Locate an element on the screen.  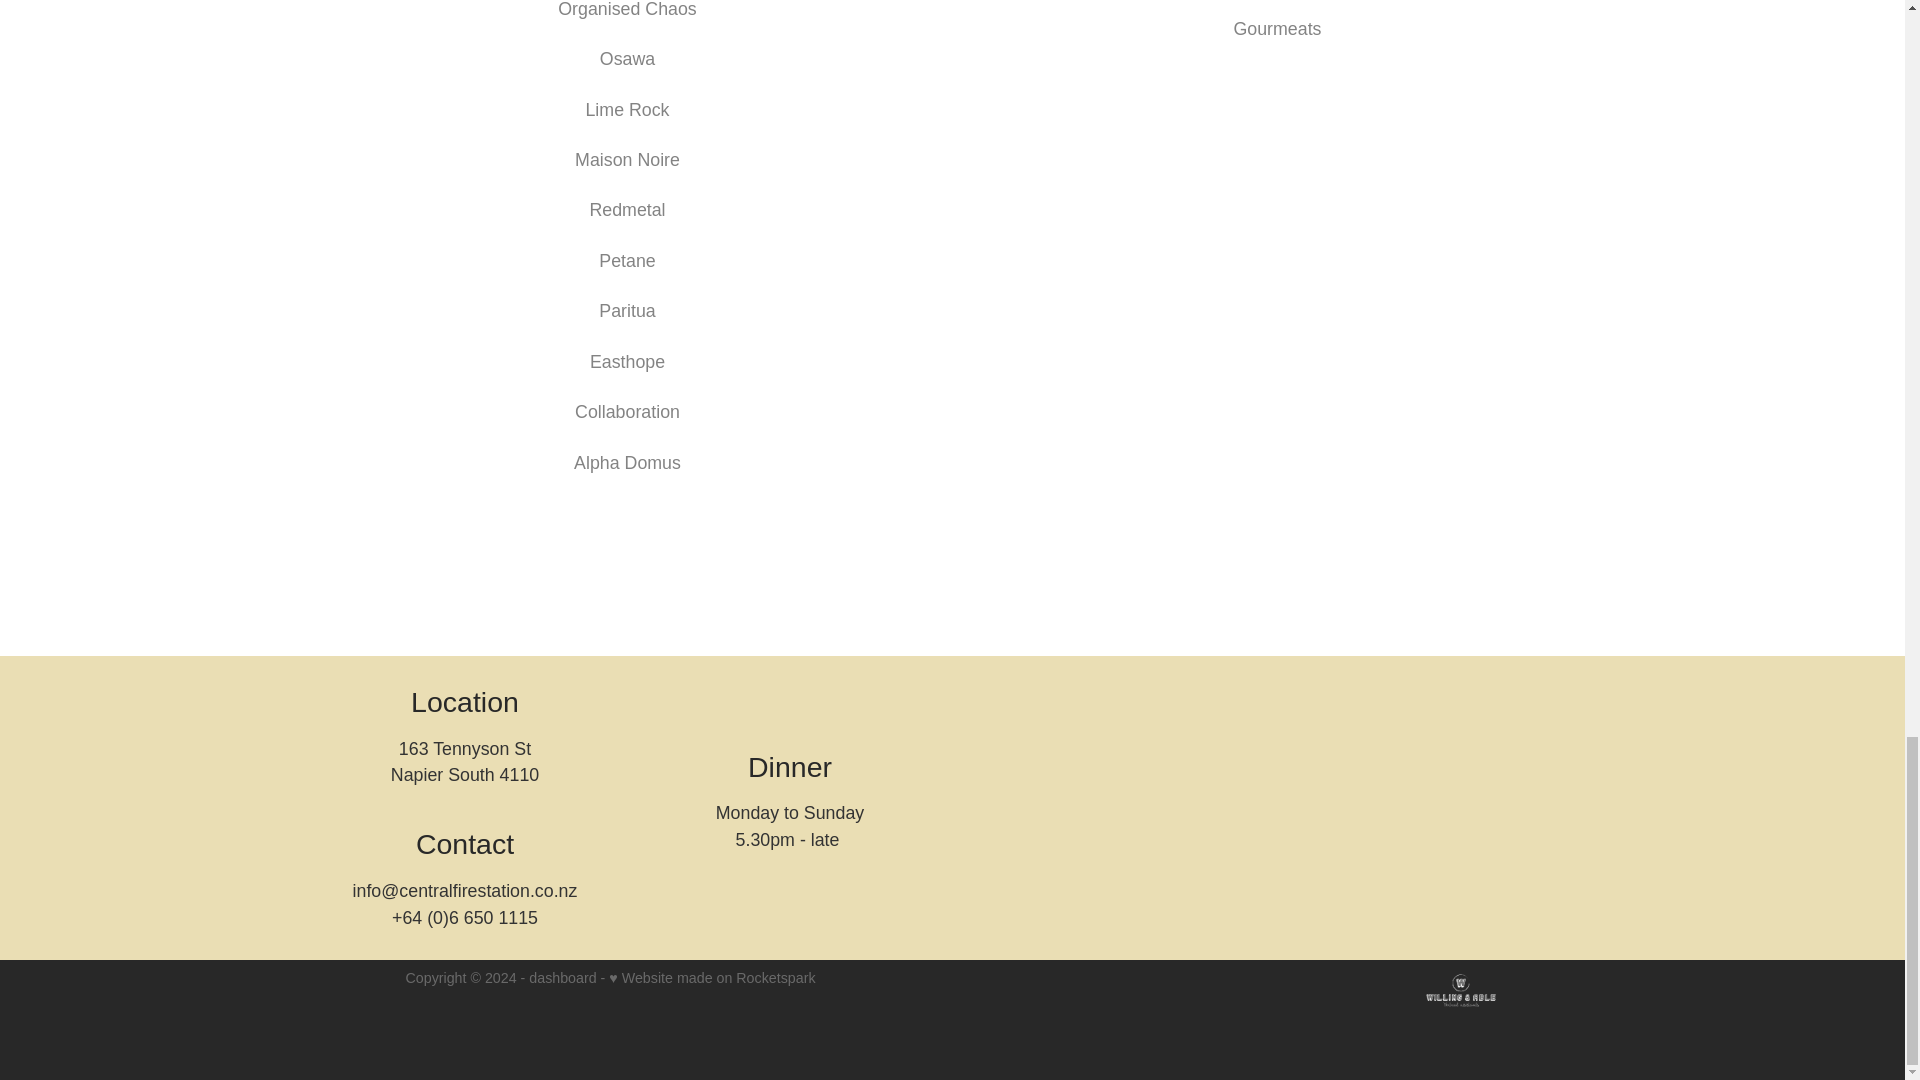
Osawa is located at coordinates (626, 58).